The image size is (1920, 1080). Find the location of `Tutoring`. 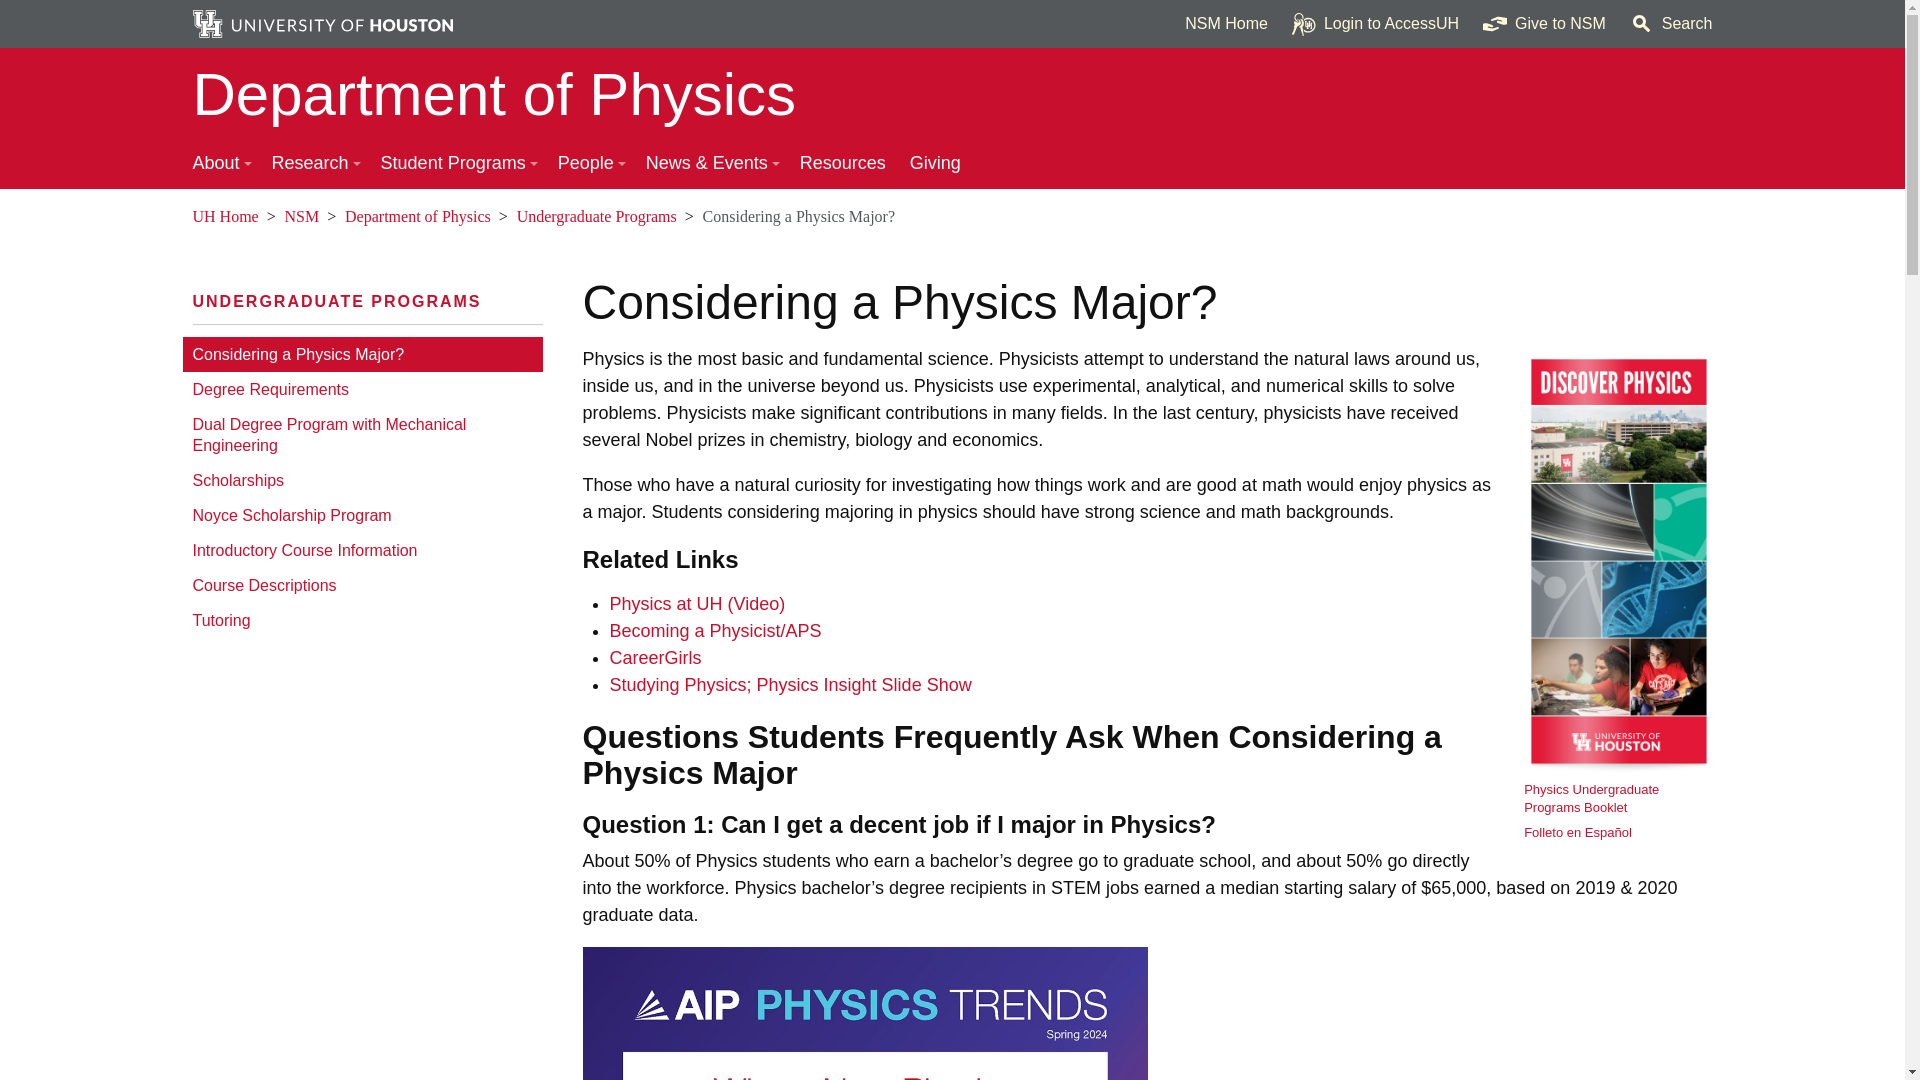

Tutoring is located at coordinates (362, 620).